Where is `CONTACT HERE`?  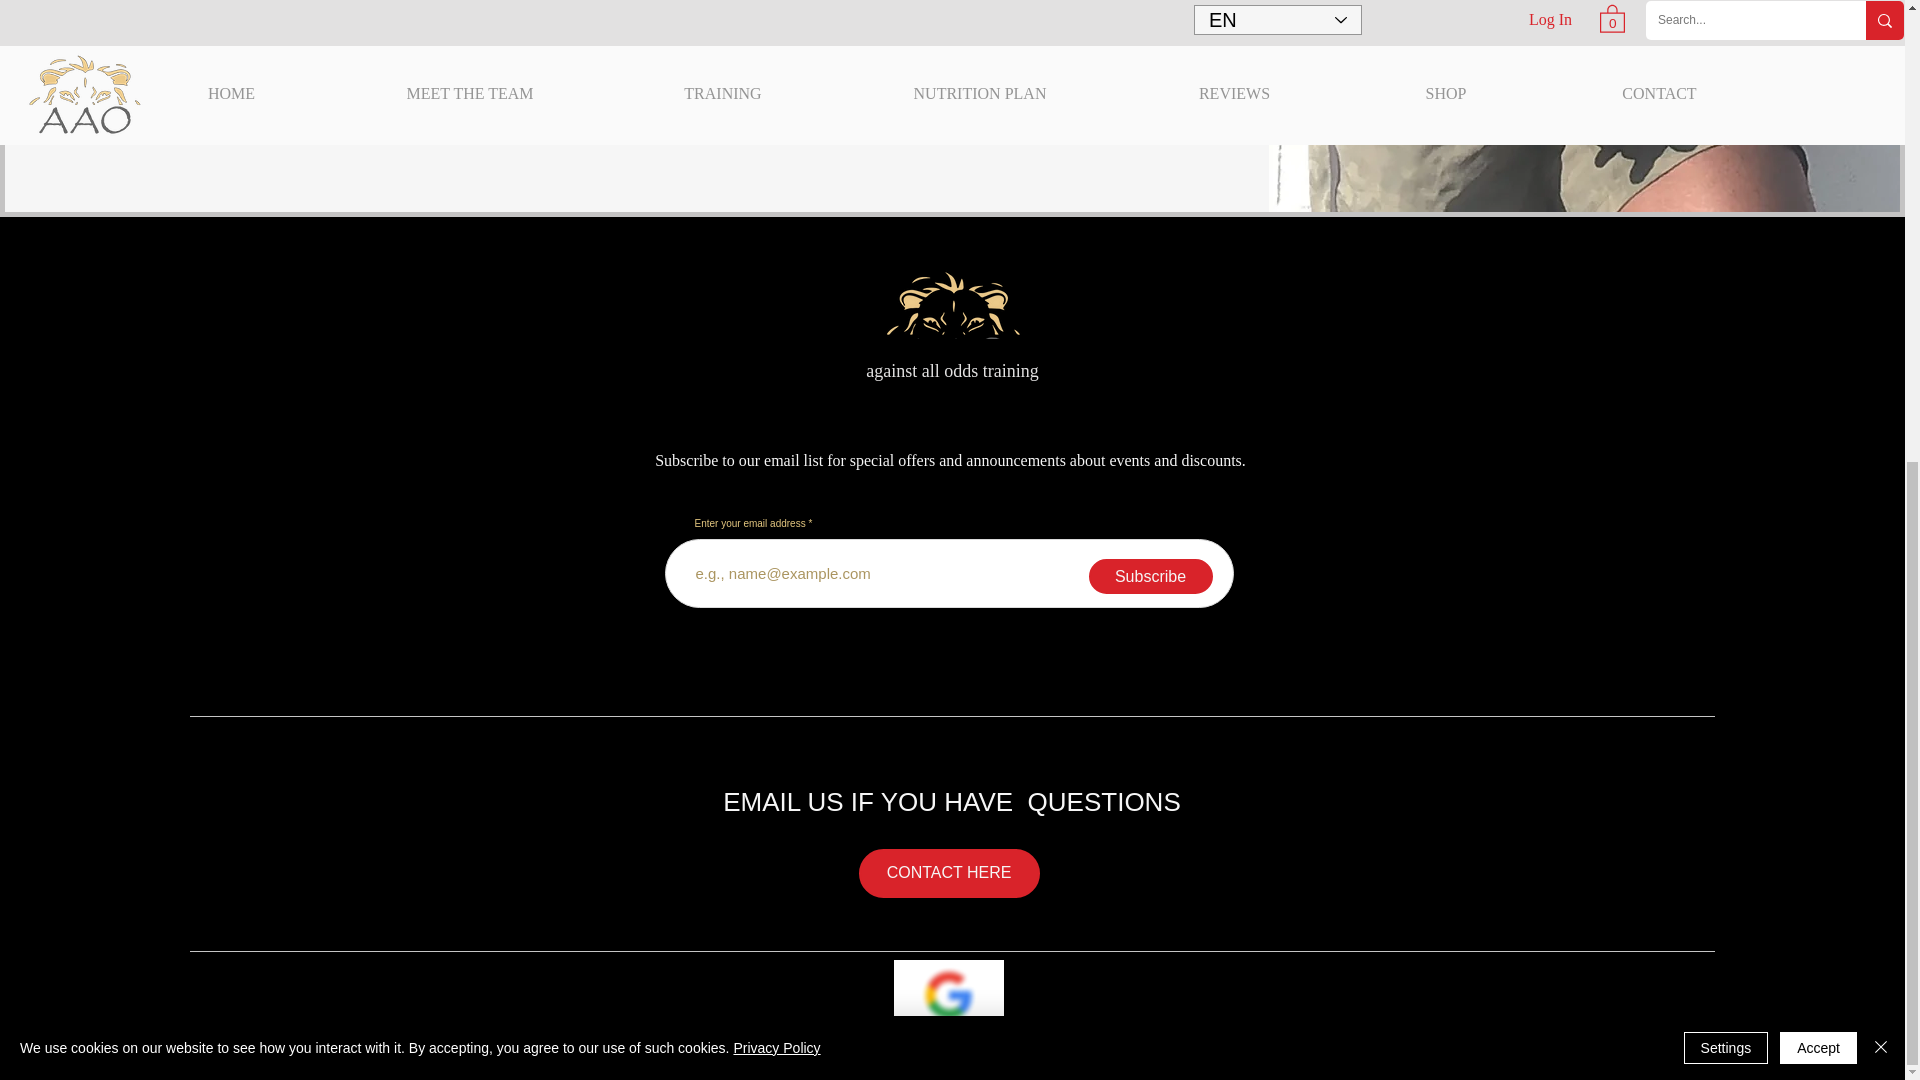 CONTACT HERE is located at coordinates (948, 872).